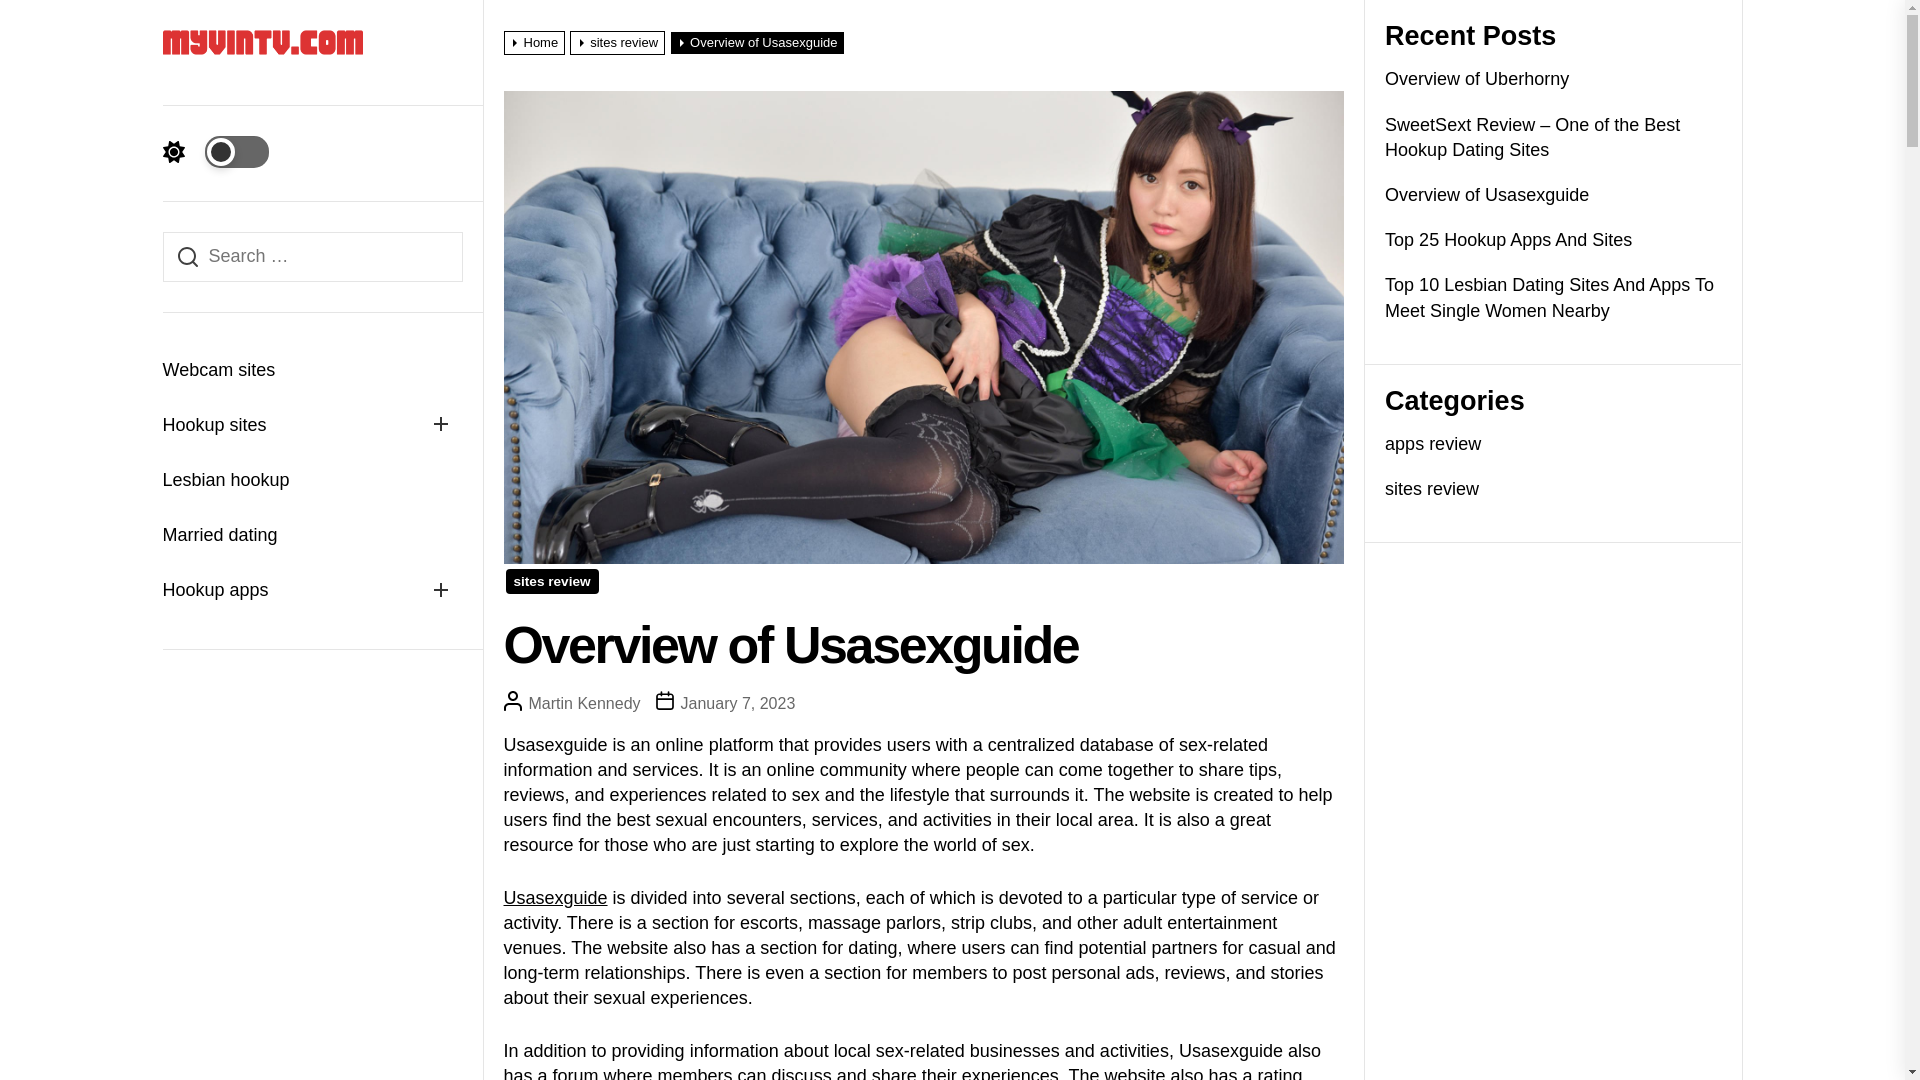  I want to click on Webcam sites, so click(312, 370).